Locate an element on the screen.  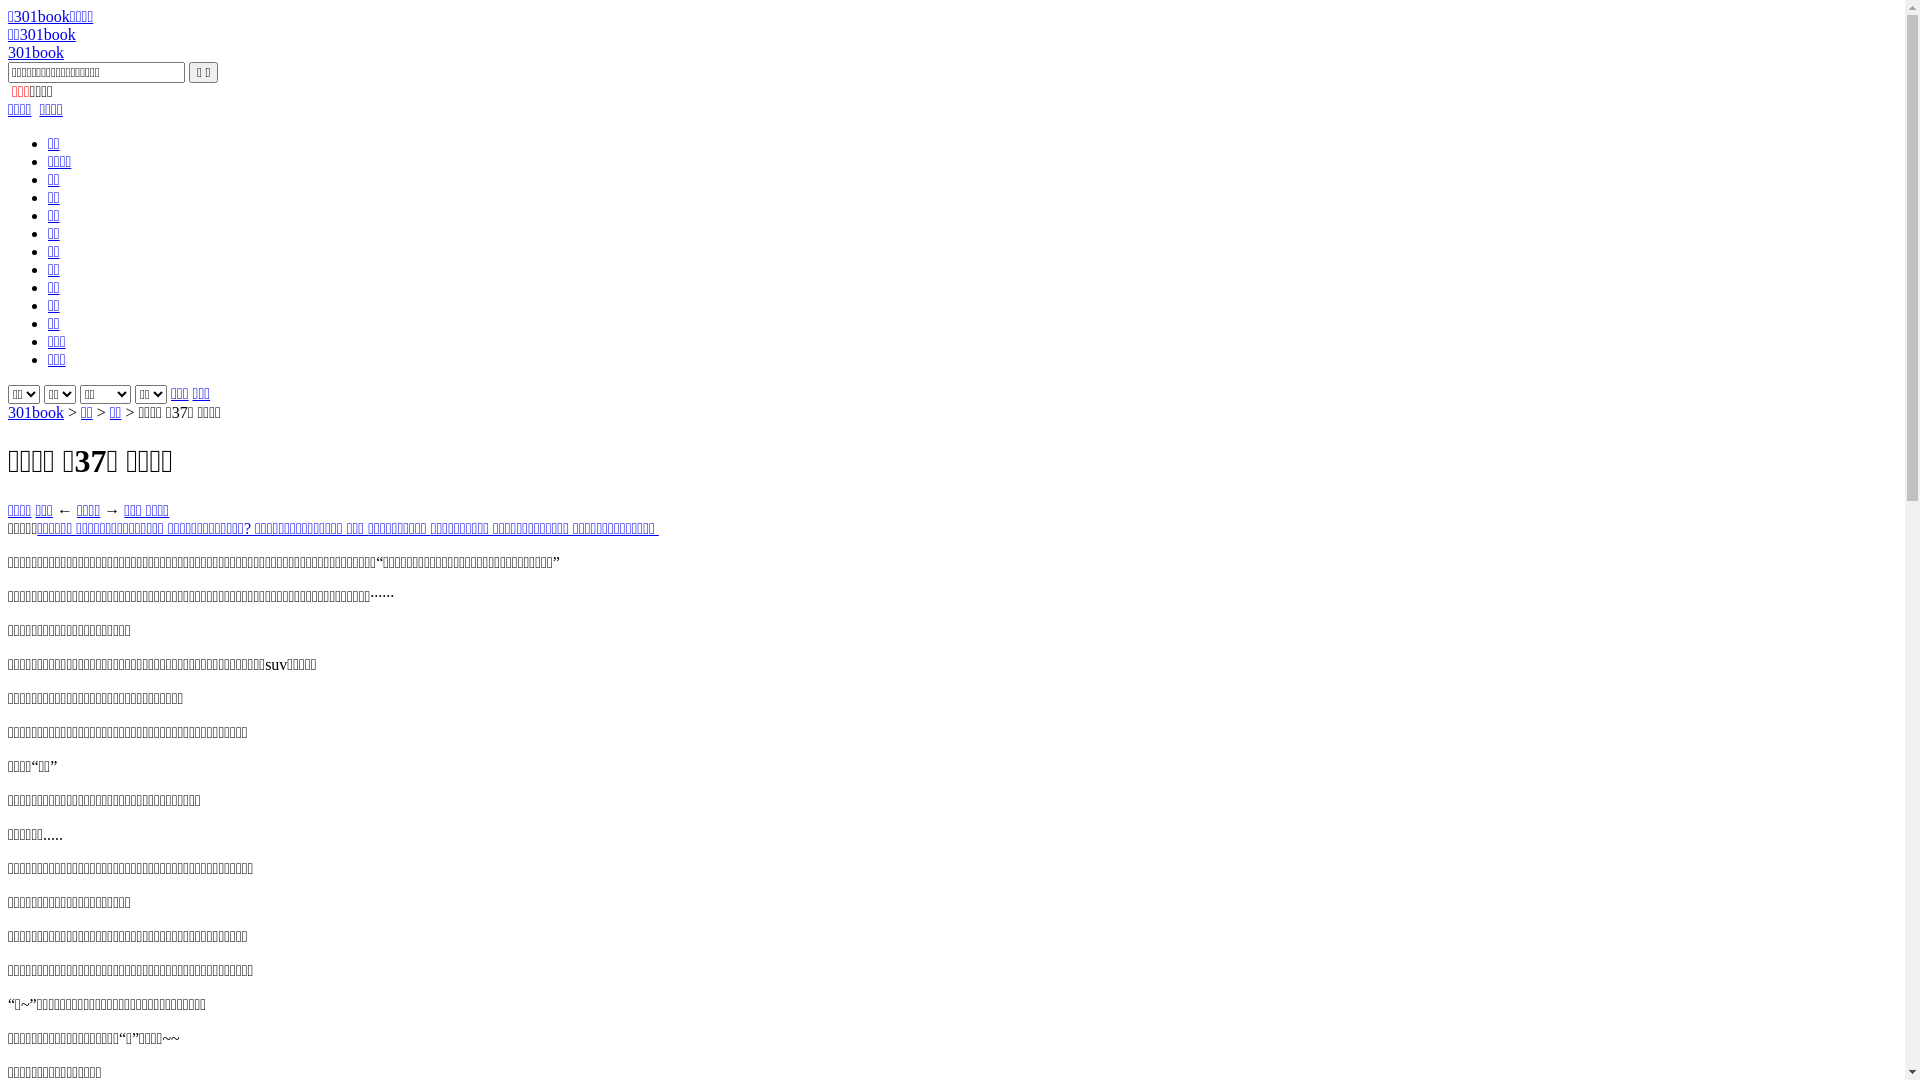
301book is located at coordinates (36, 412).